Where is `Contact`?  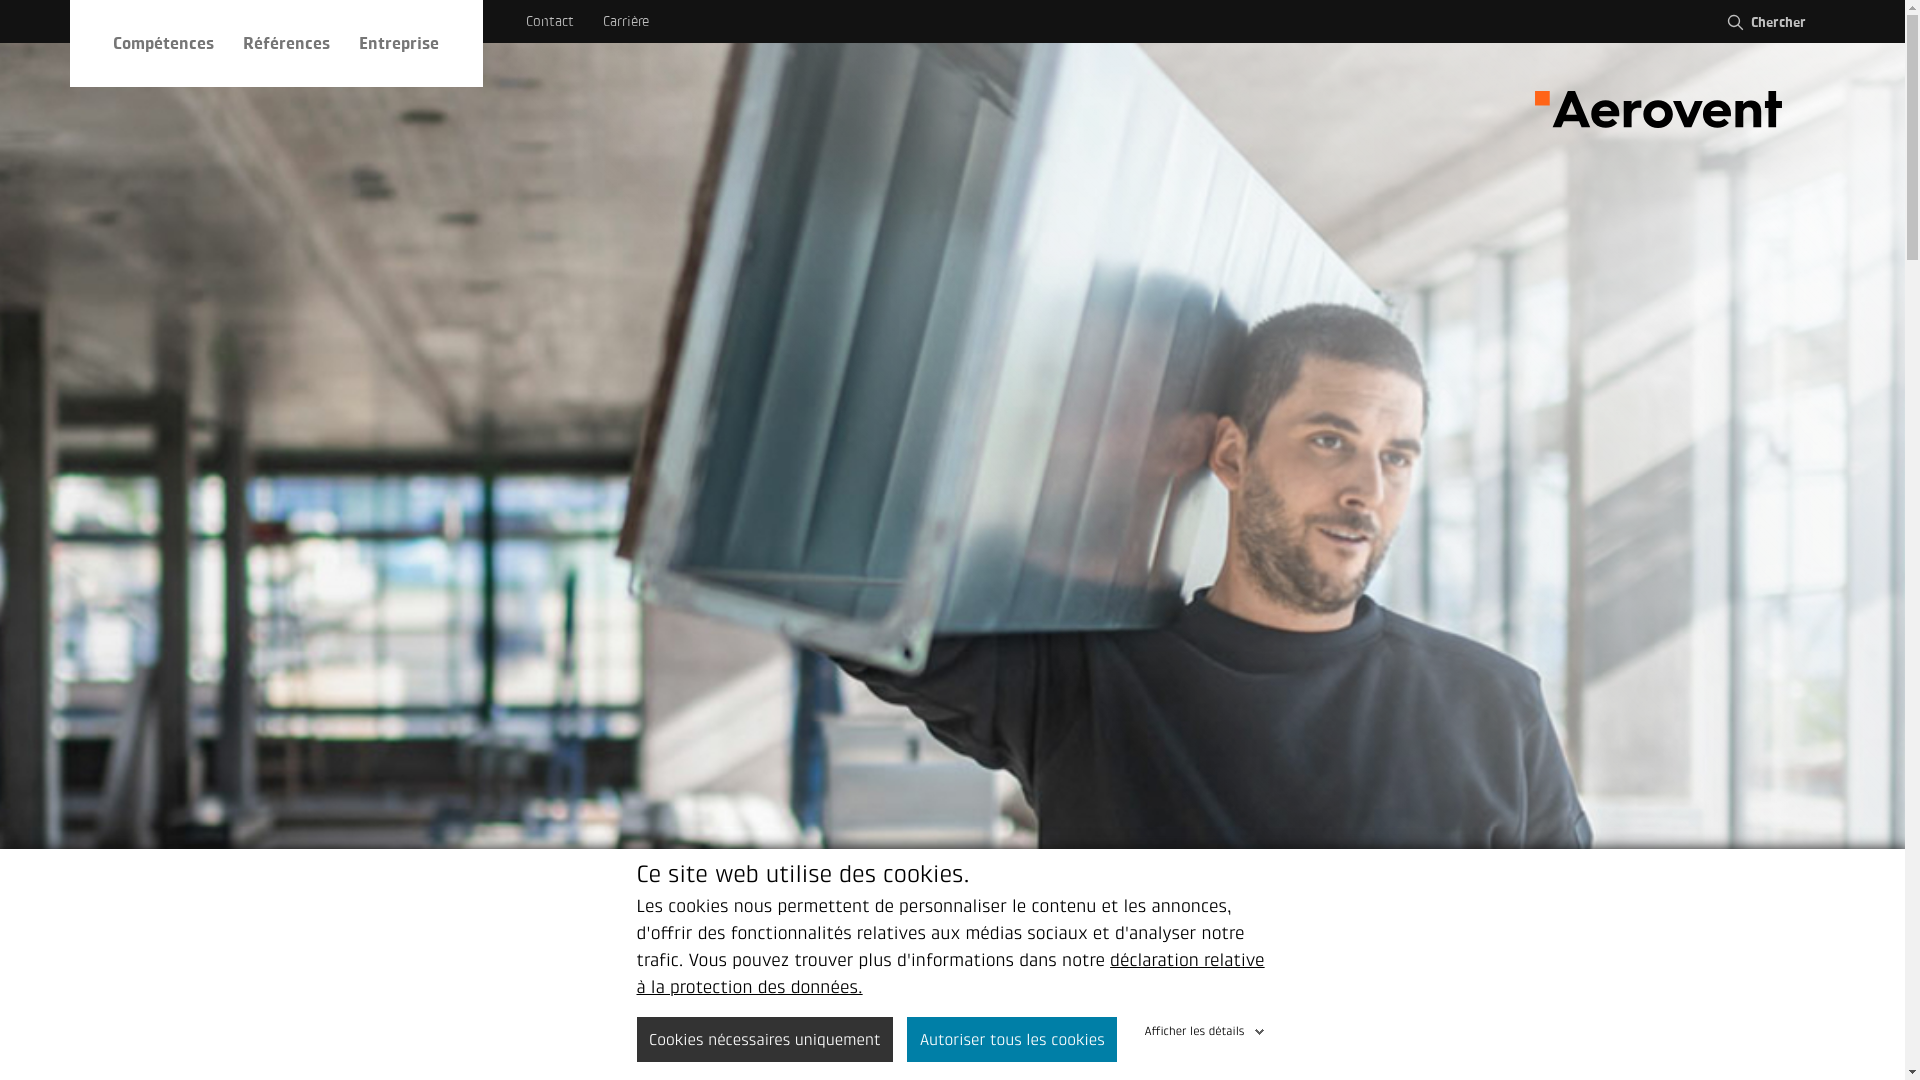
Contact is located at coordinates (550, 22).